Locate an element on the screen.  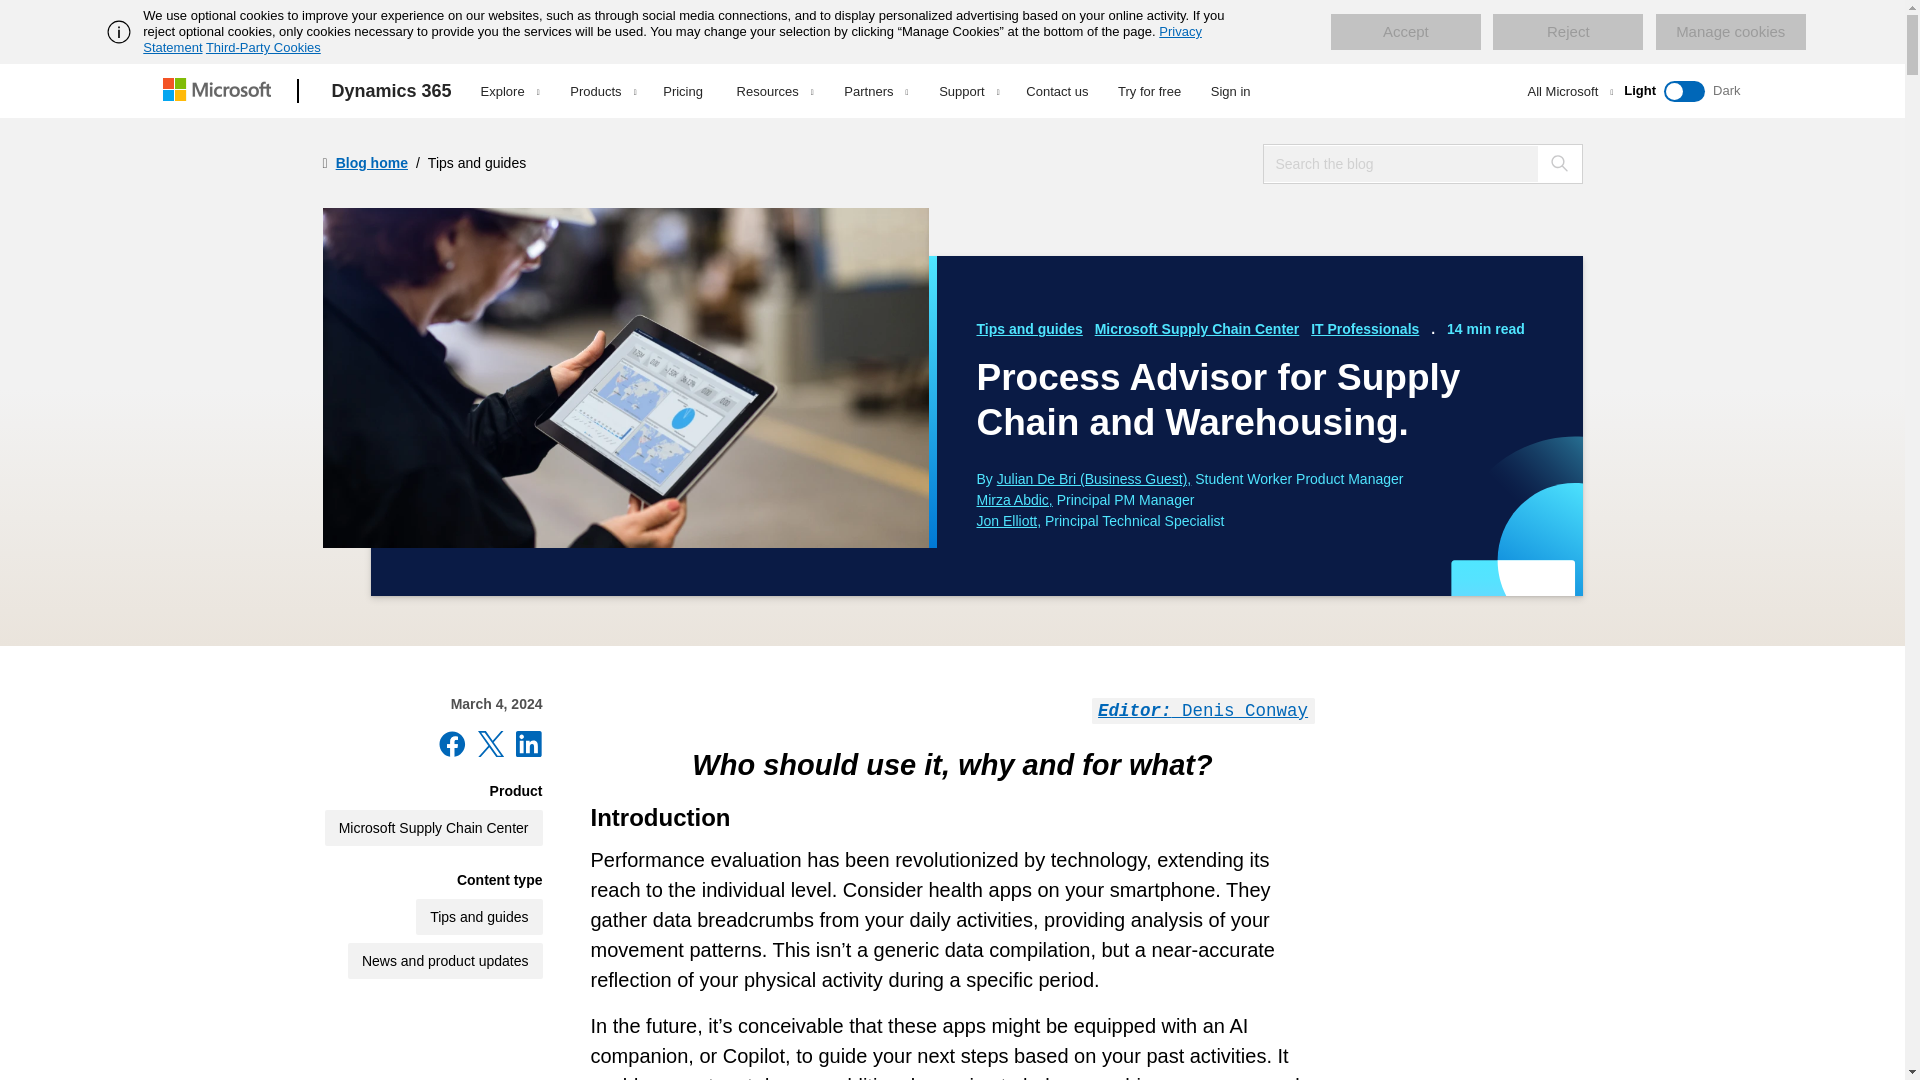
Privacy Statement is located at coordinates (672, 39).